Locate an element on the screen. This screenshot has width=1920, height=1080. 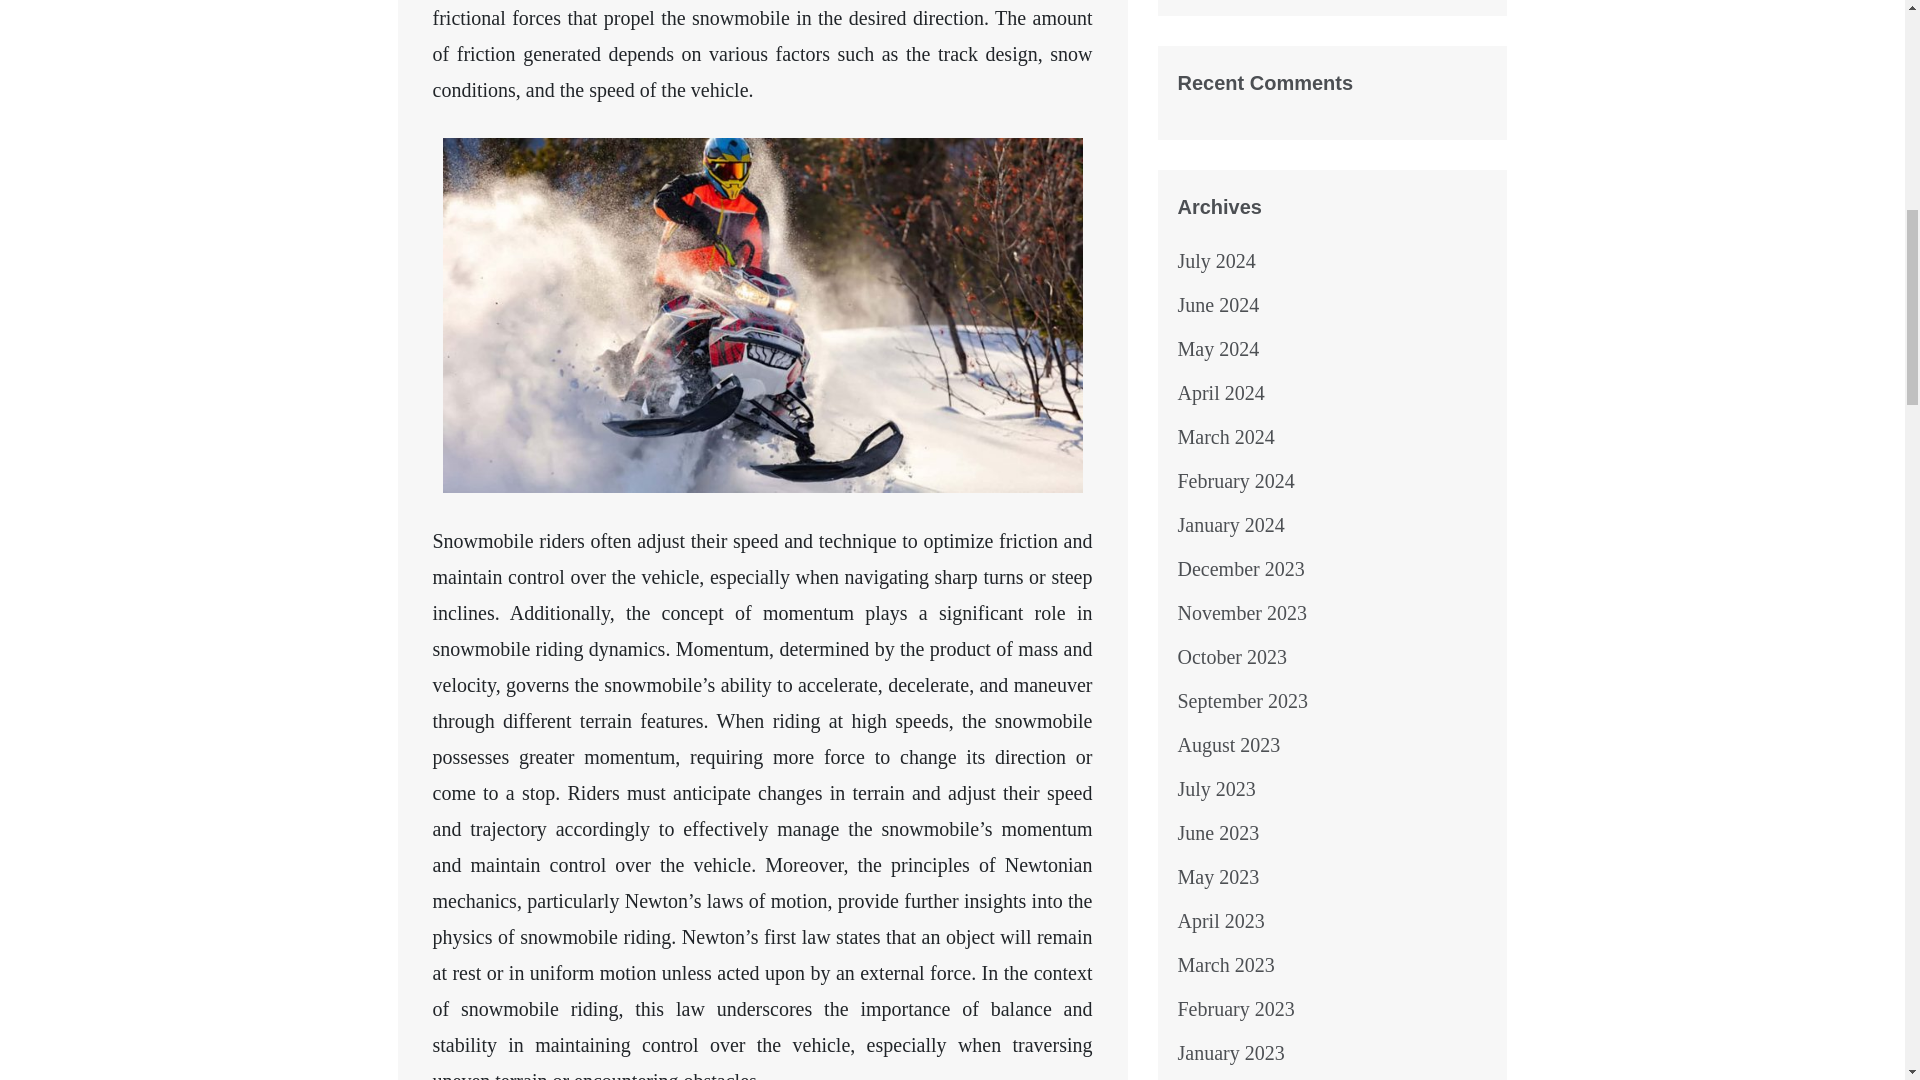
October 2023 is located at coordinates (1232, 656).